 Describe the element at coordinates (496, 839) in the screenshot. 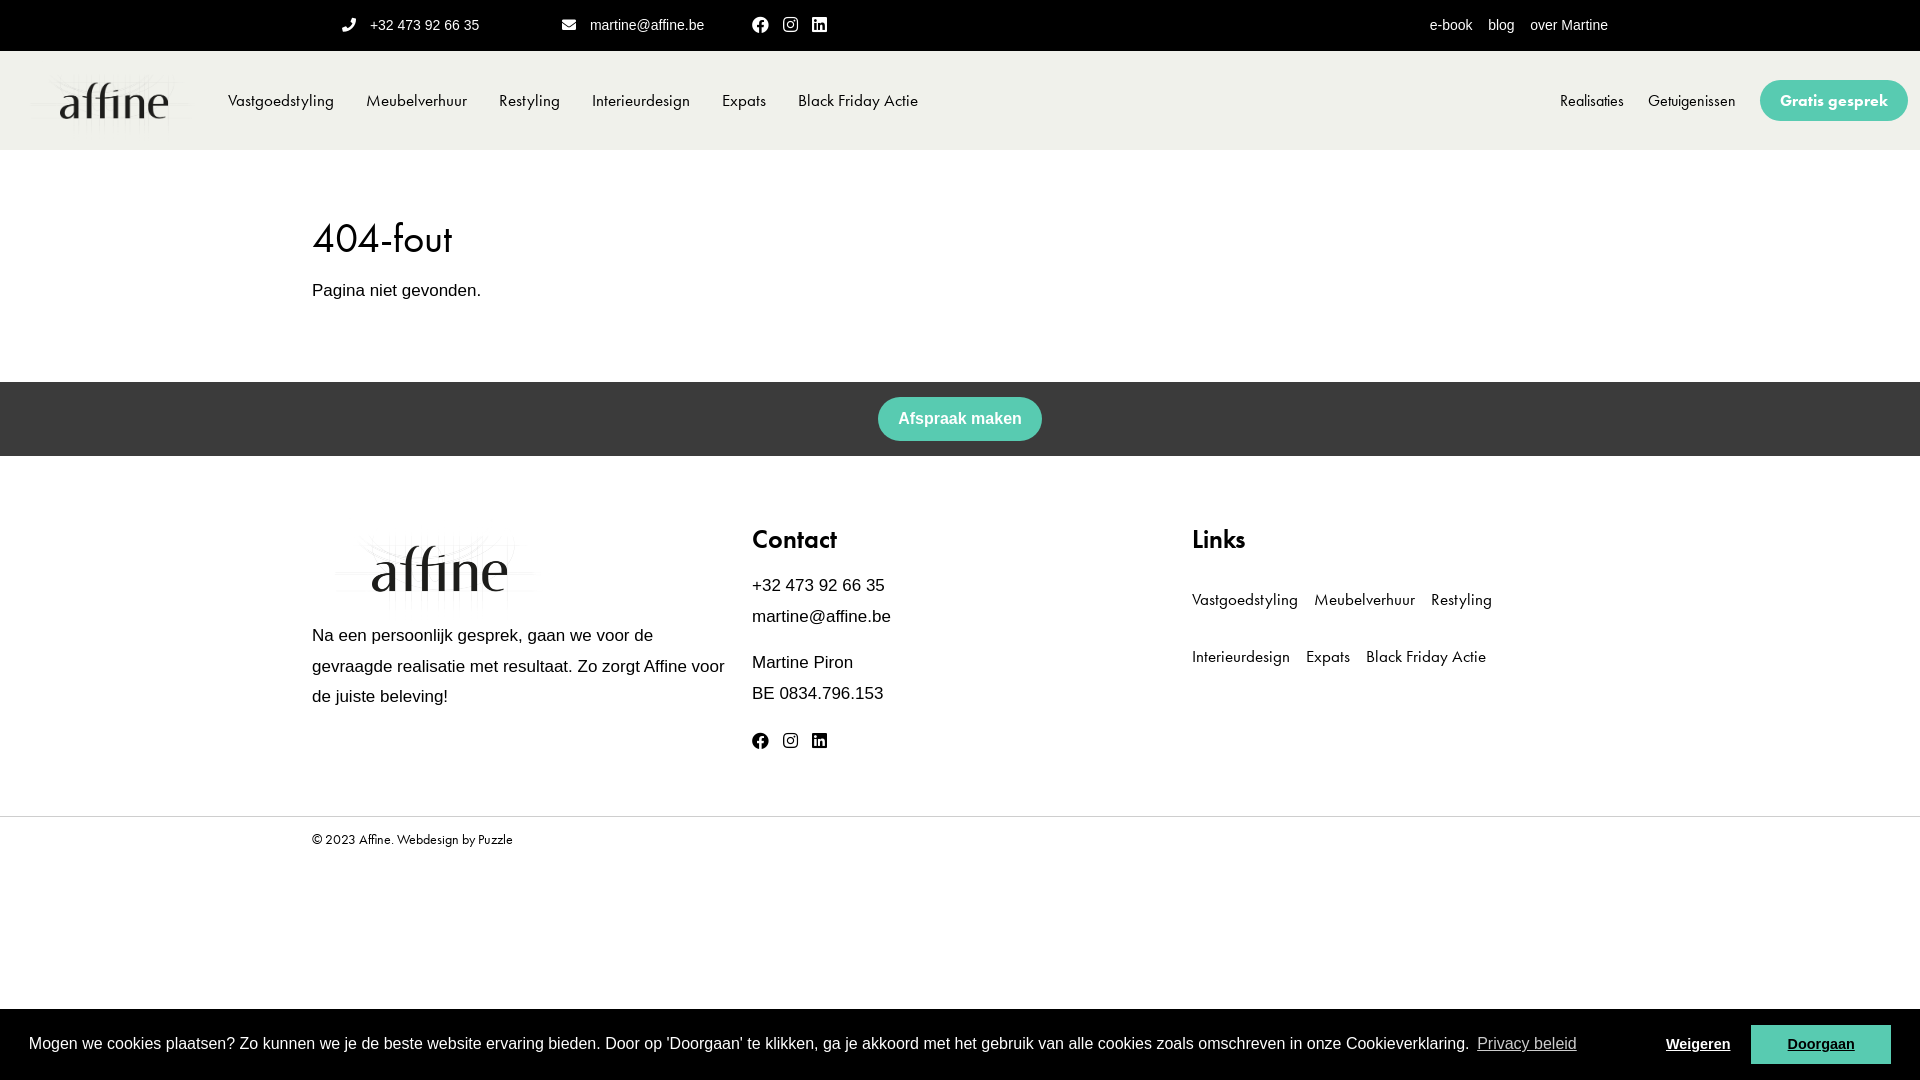

I see `Puzzle` at that location.